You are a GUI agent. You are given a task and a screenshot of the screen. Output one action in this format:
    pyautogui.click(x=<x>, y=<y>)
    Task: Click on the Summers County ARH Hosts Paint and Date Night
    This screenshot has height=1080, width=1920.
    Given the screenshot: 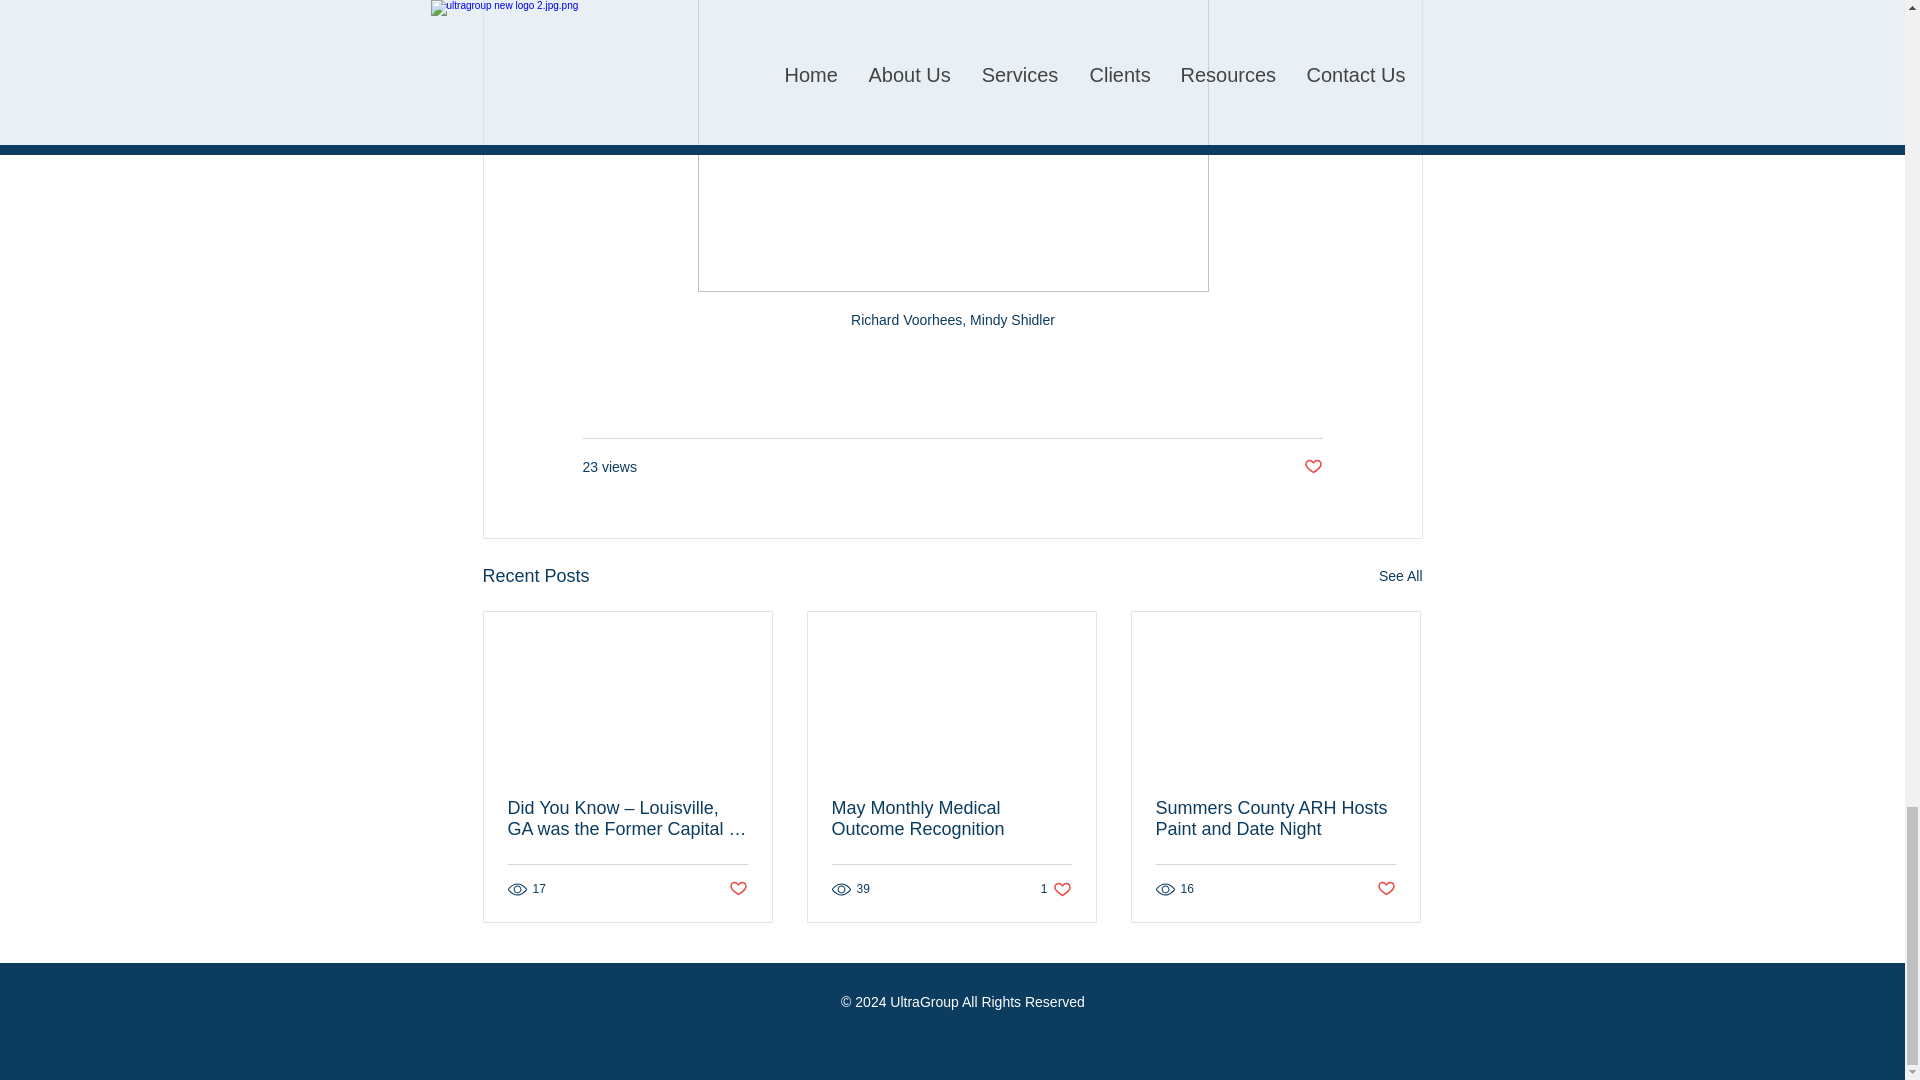 What is the action you would take?
    pyautogui.click(x=1386, y=889)
    